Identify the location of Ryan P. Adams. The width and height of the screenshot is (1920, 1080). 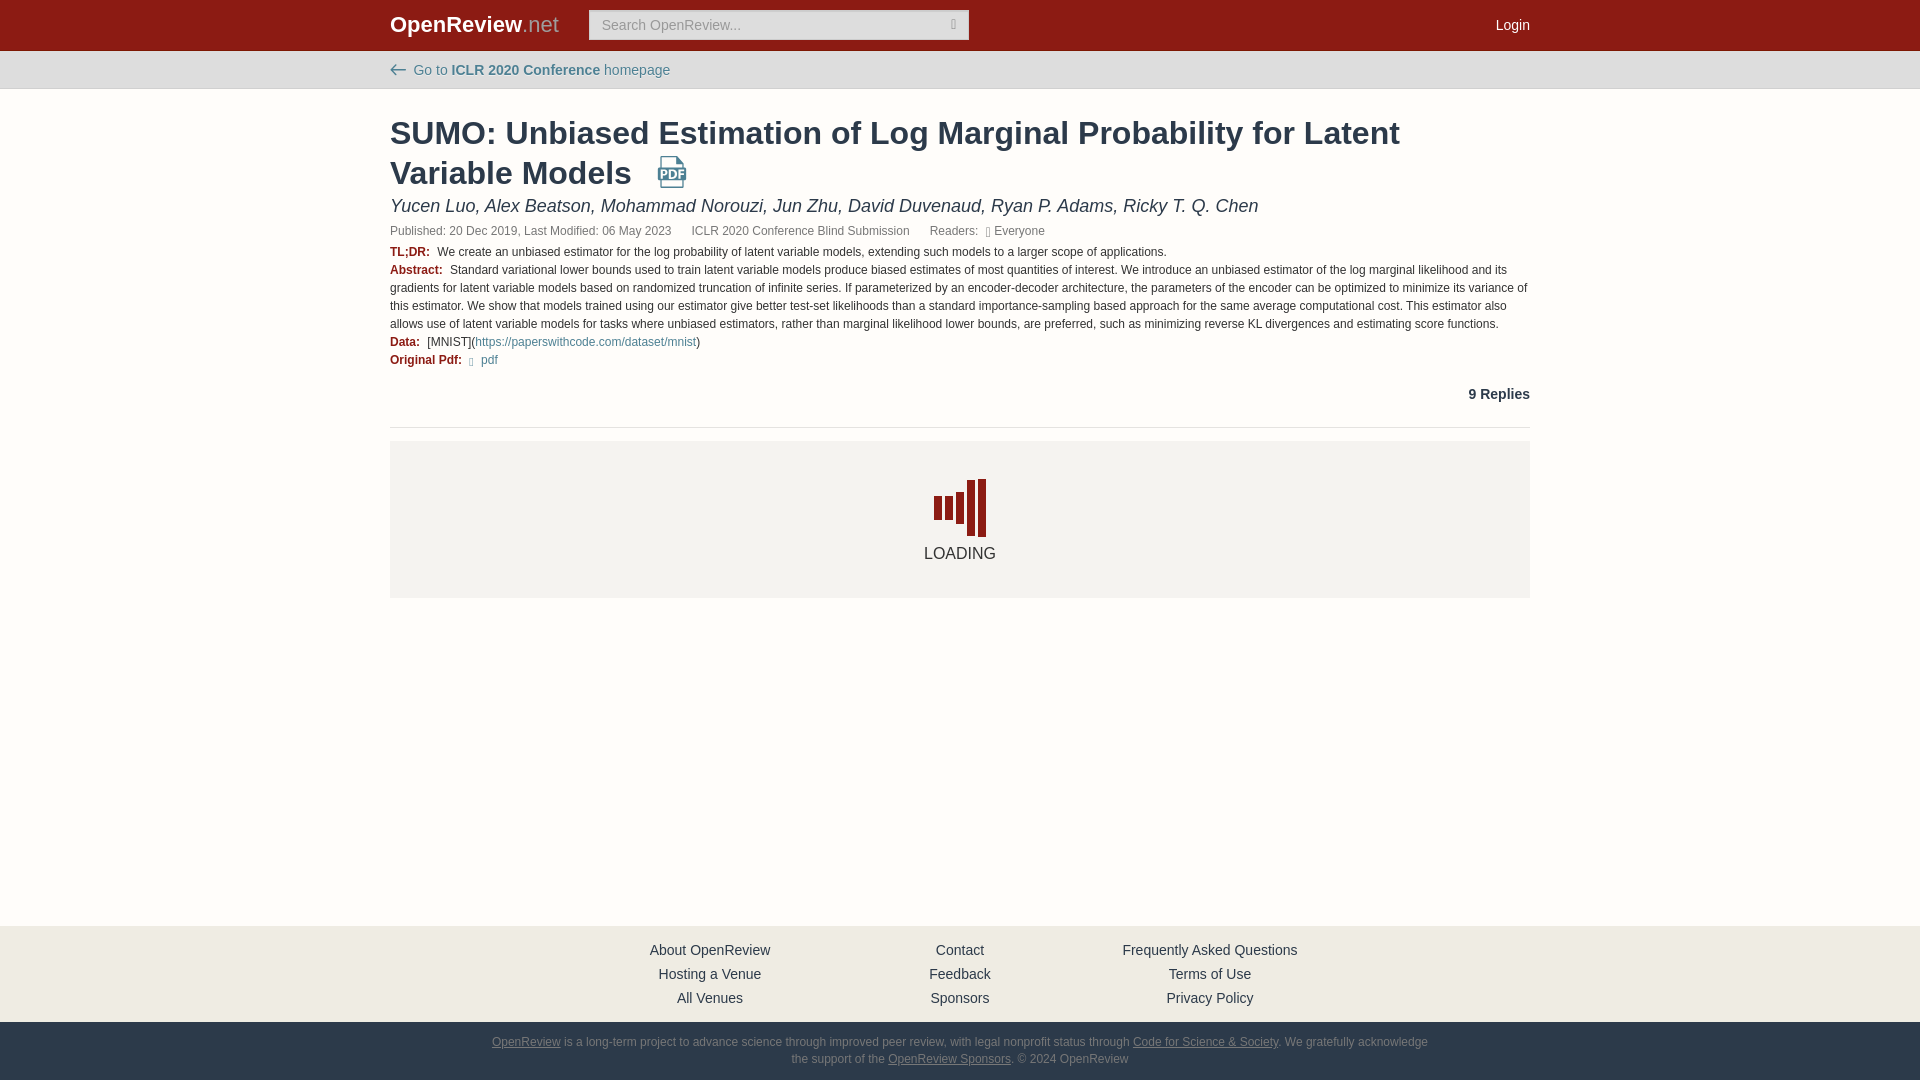
(1052, 206).